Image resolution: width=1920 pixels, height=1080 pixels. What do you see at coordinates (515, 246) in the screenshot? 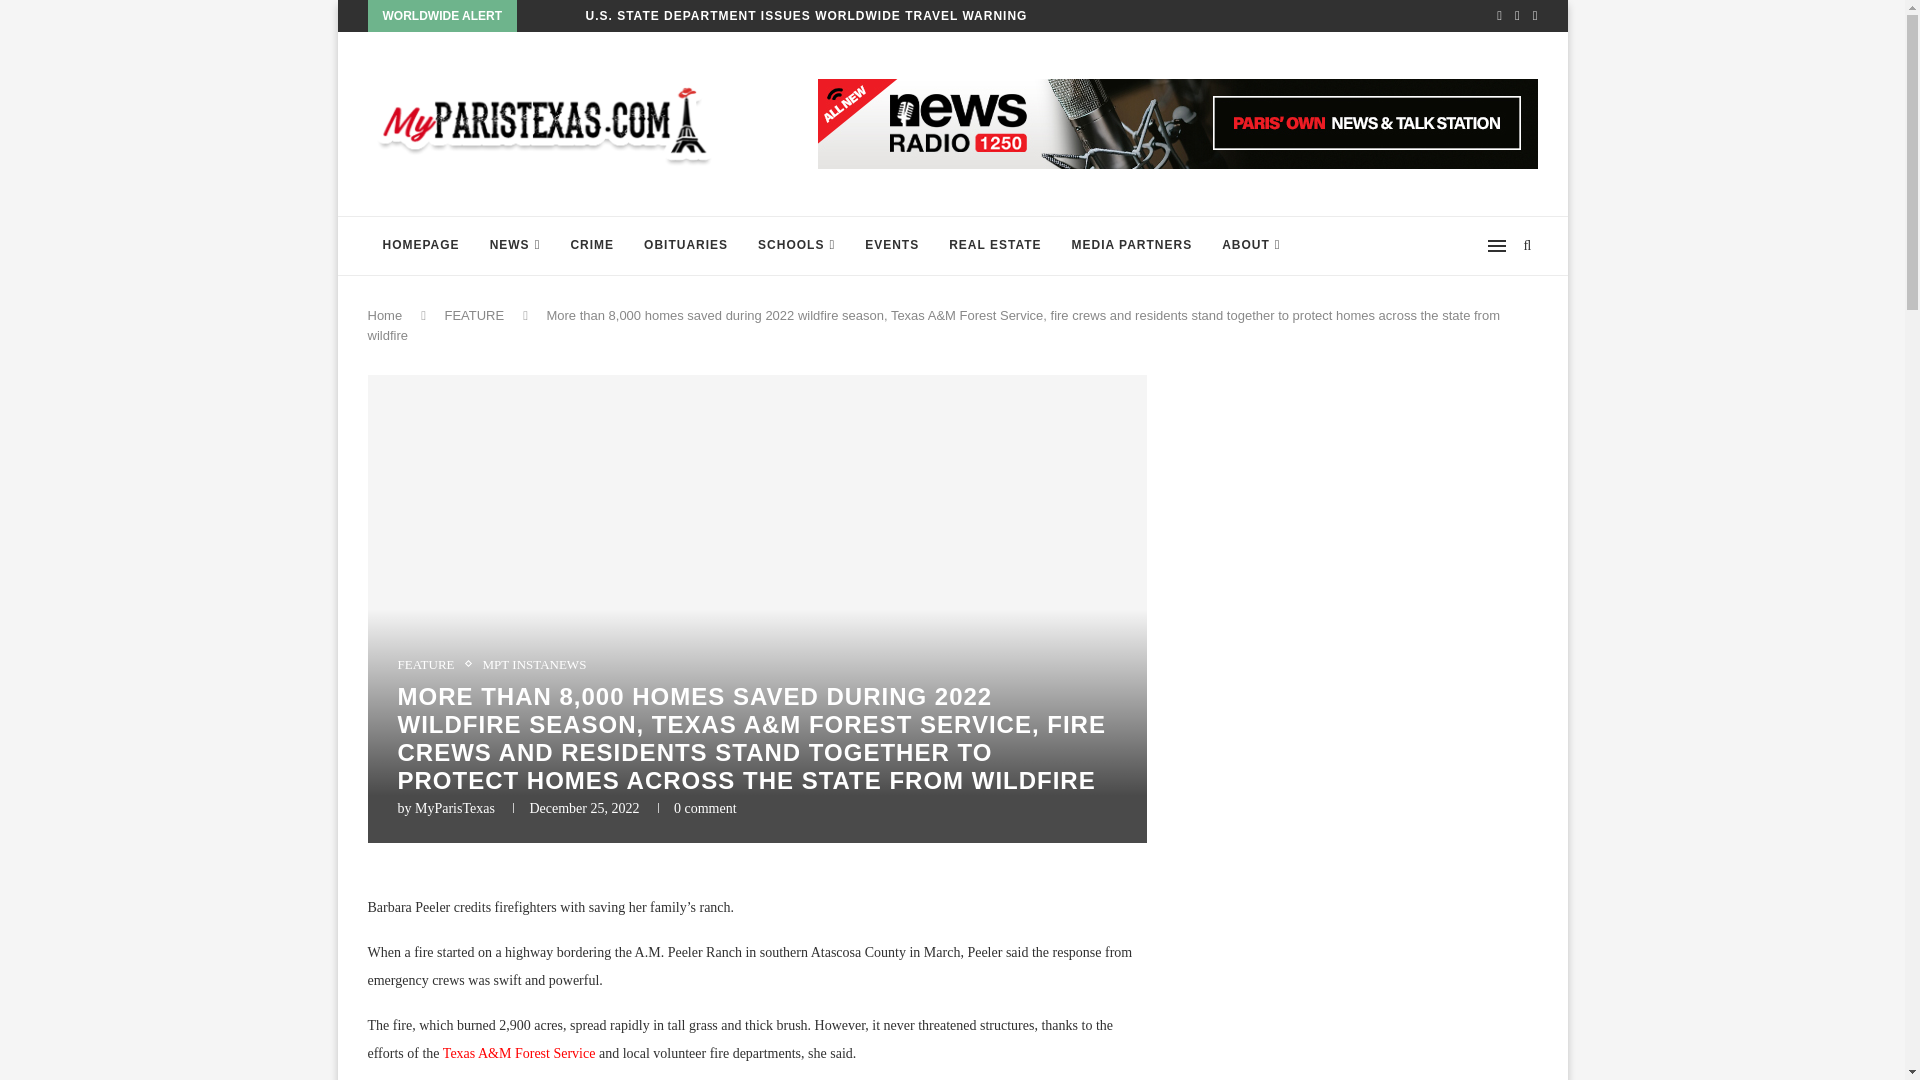
I see `NEWS` at bounding box center [515, 246].